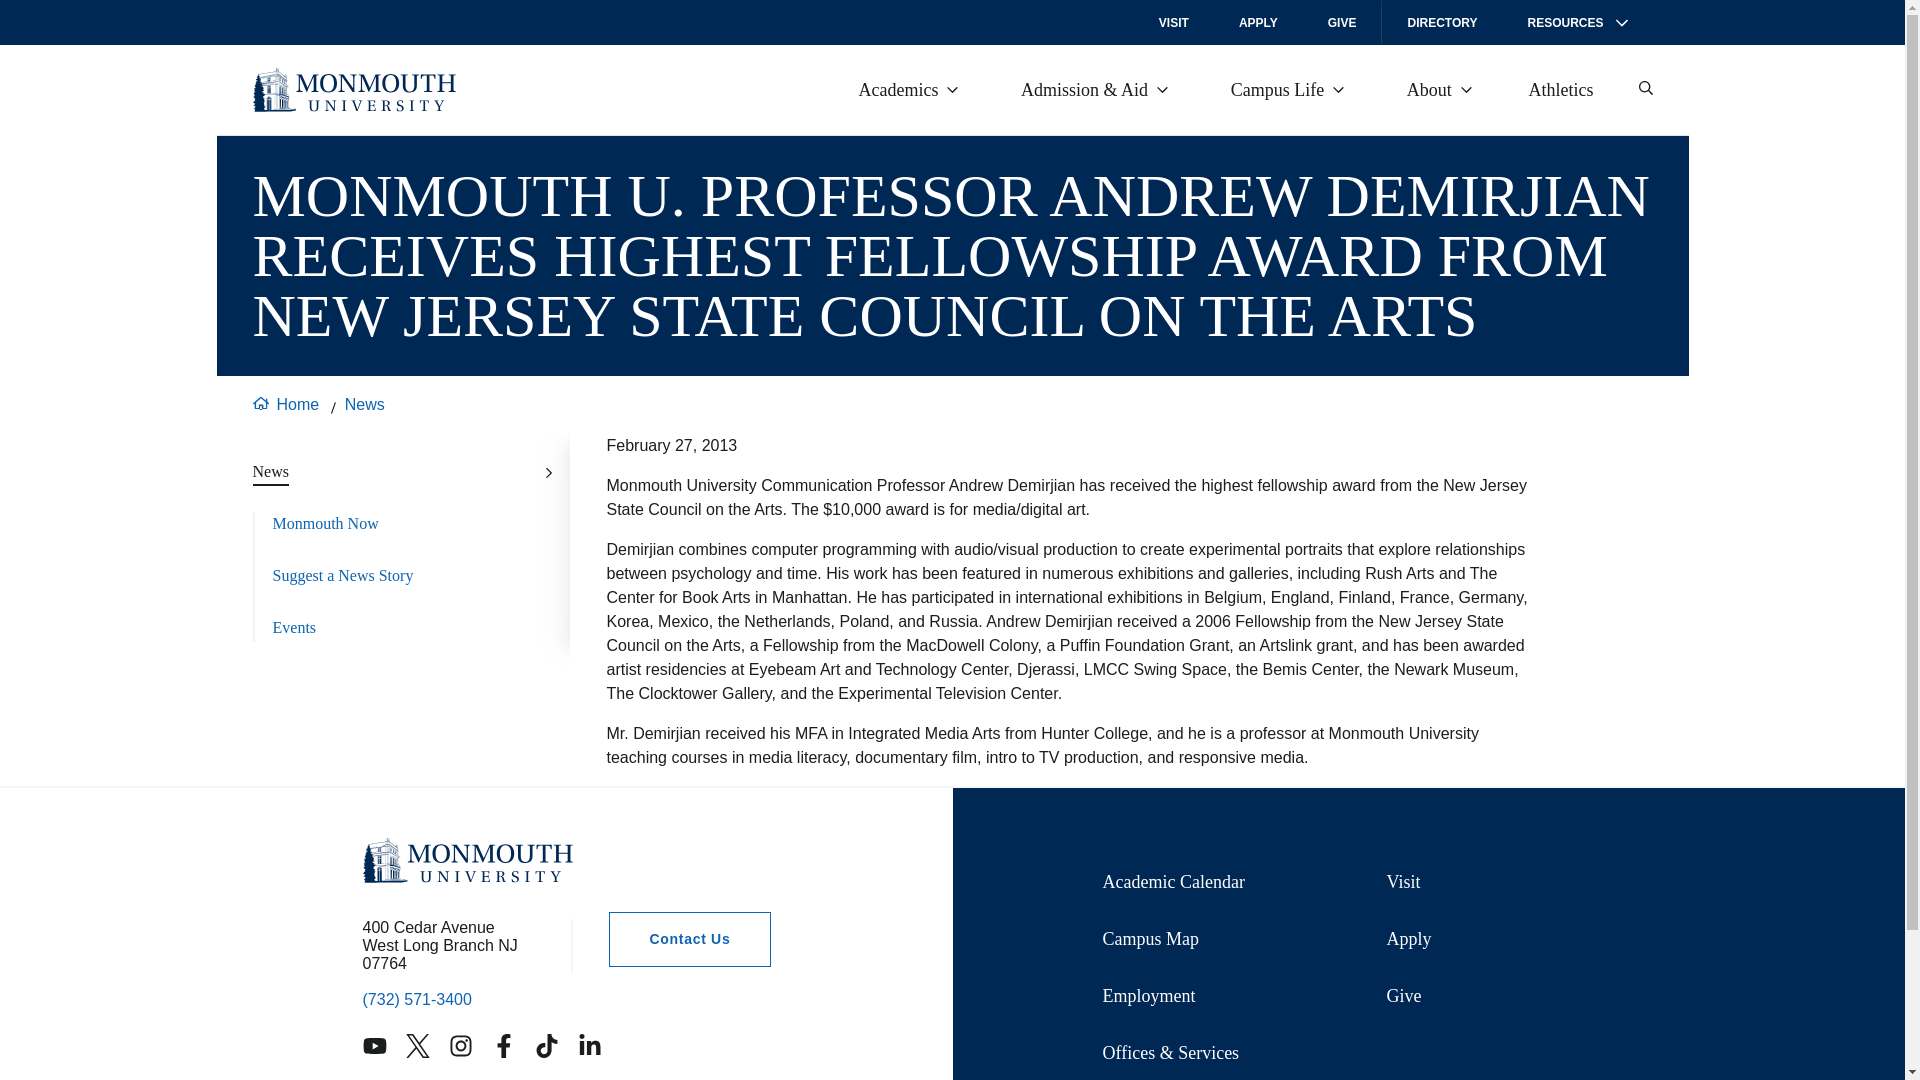  I want to click on VISIT, so click(1174, 22).